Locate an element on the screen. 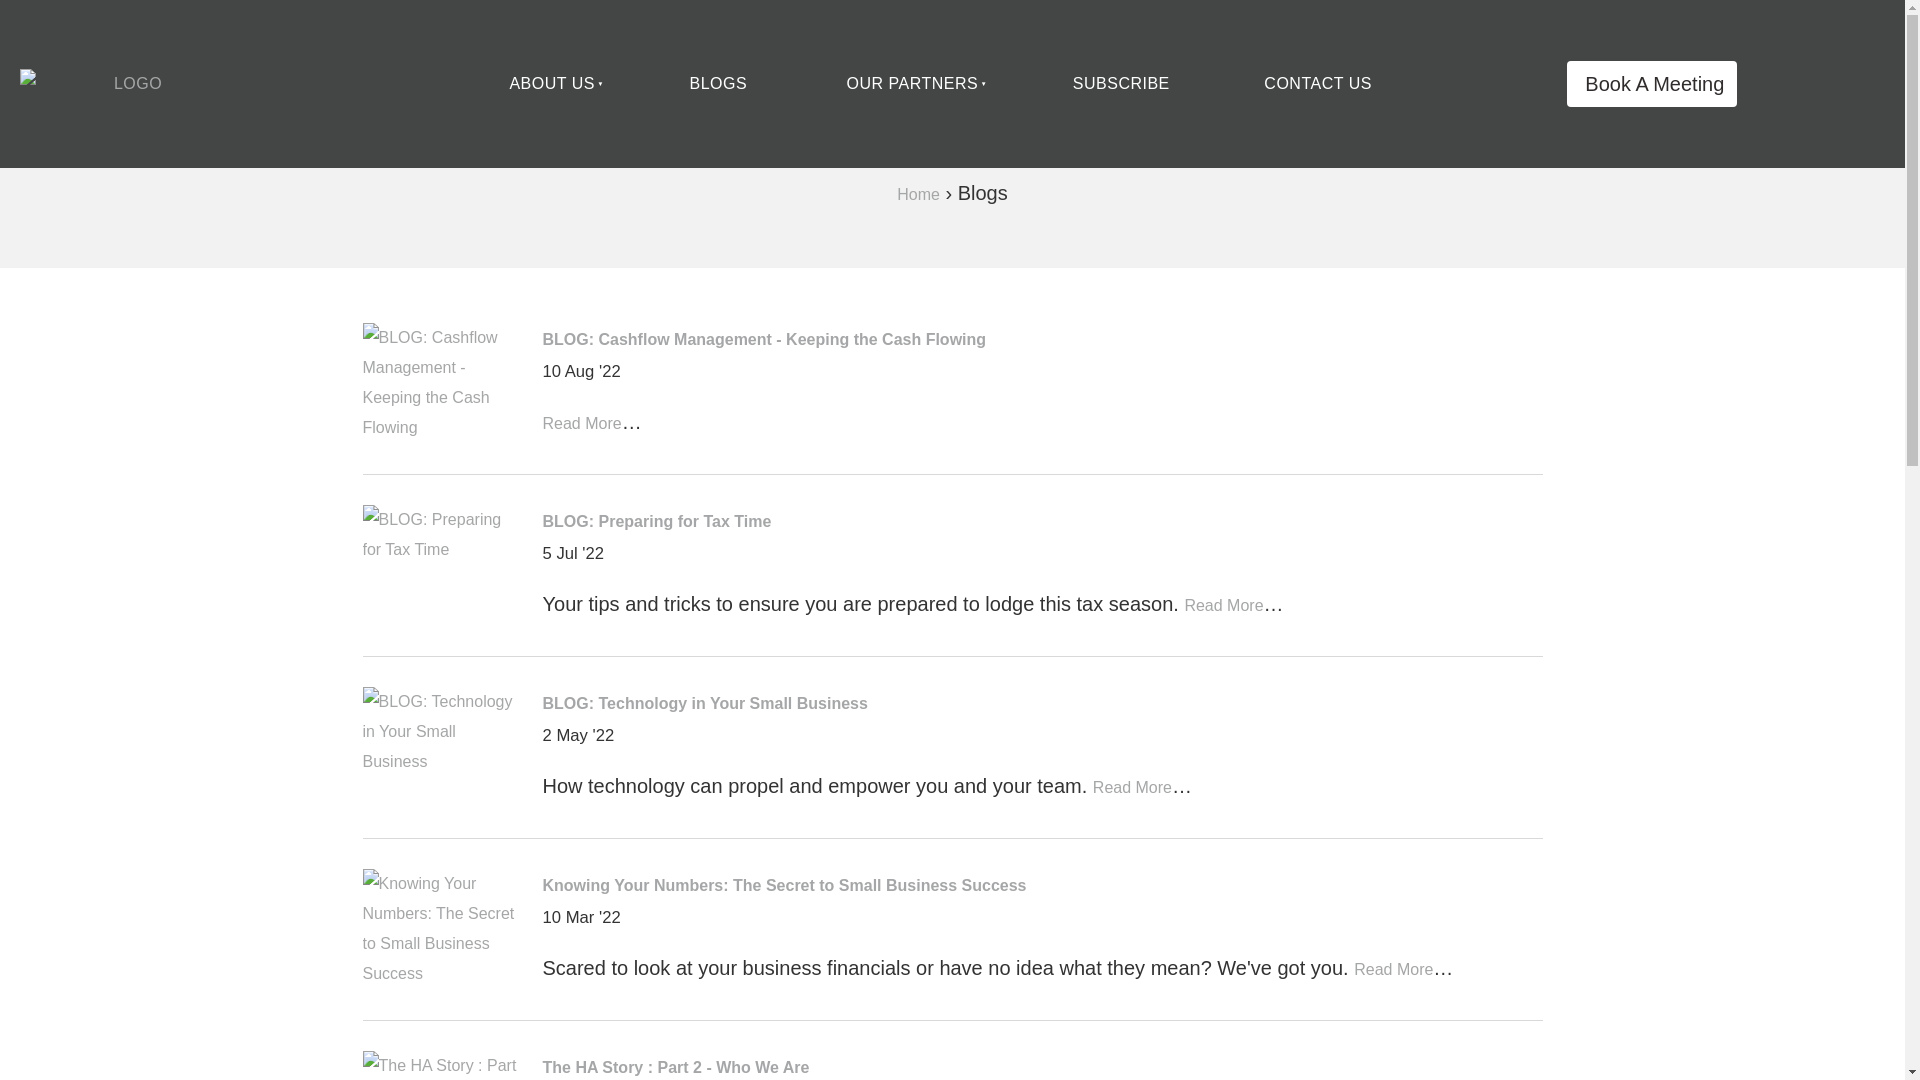 Image resolution: width=1920 pixels, height=1080 pixels. Read More is located at coordinates (580, 423).